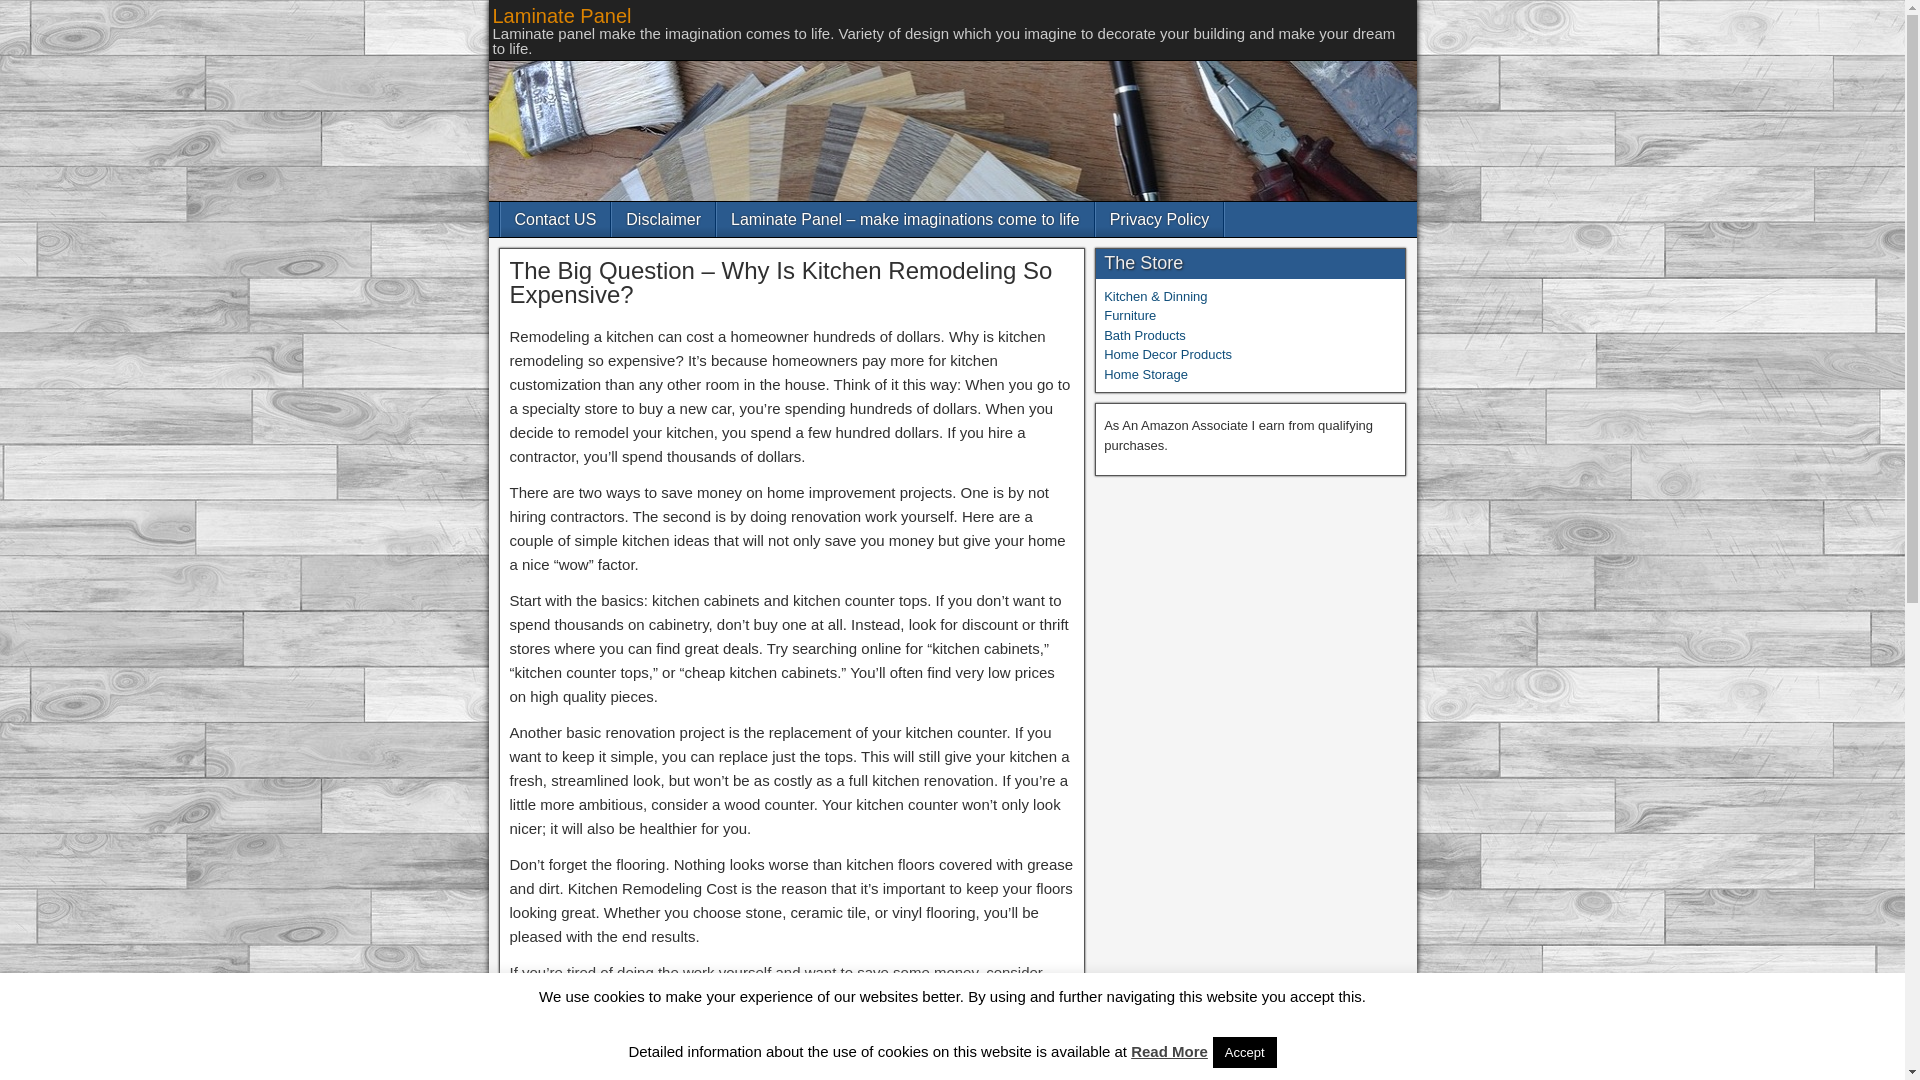 This screenshot has width=1920, height=1080. Describe the element at coordinates (1145, 336) in the screenshot. I see `Bath Products` at that location.